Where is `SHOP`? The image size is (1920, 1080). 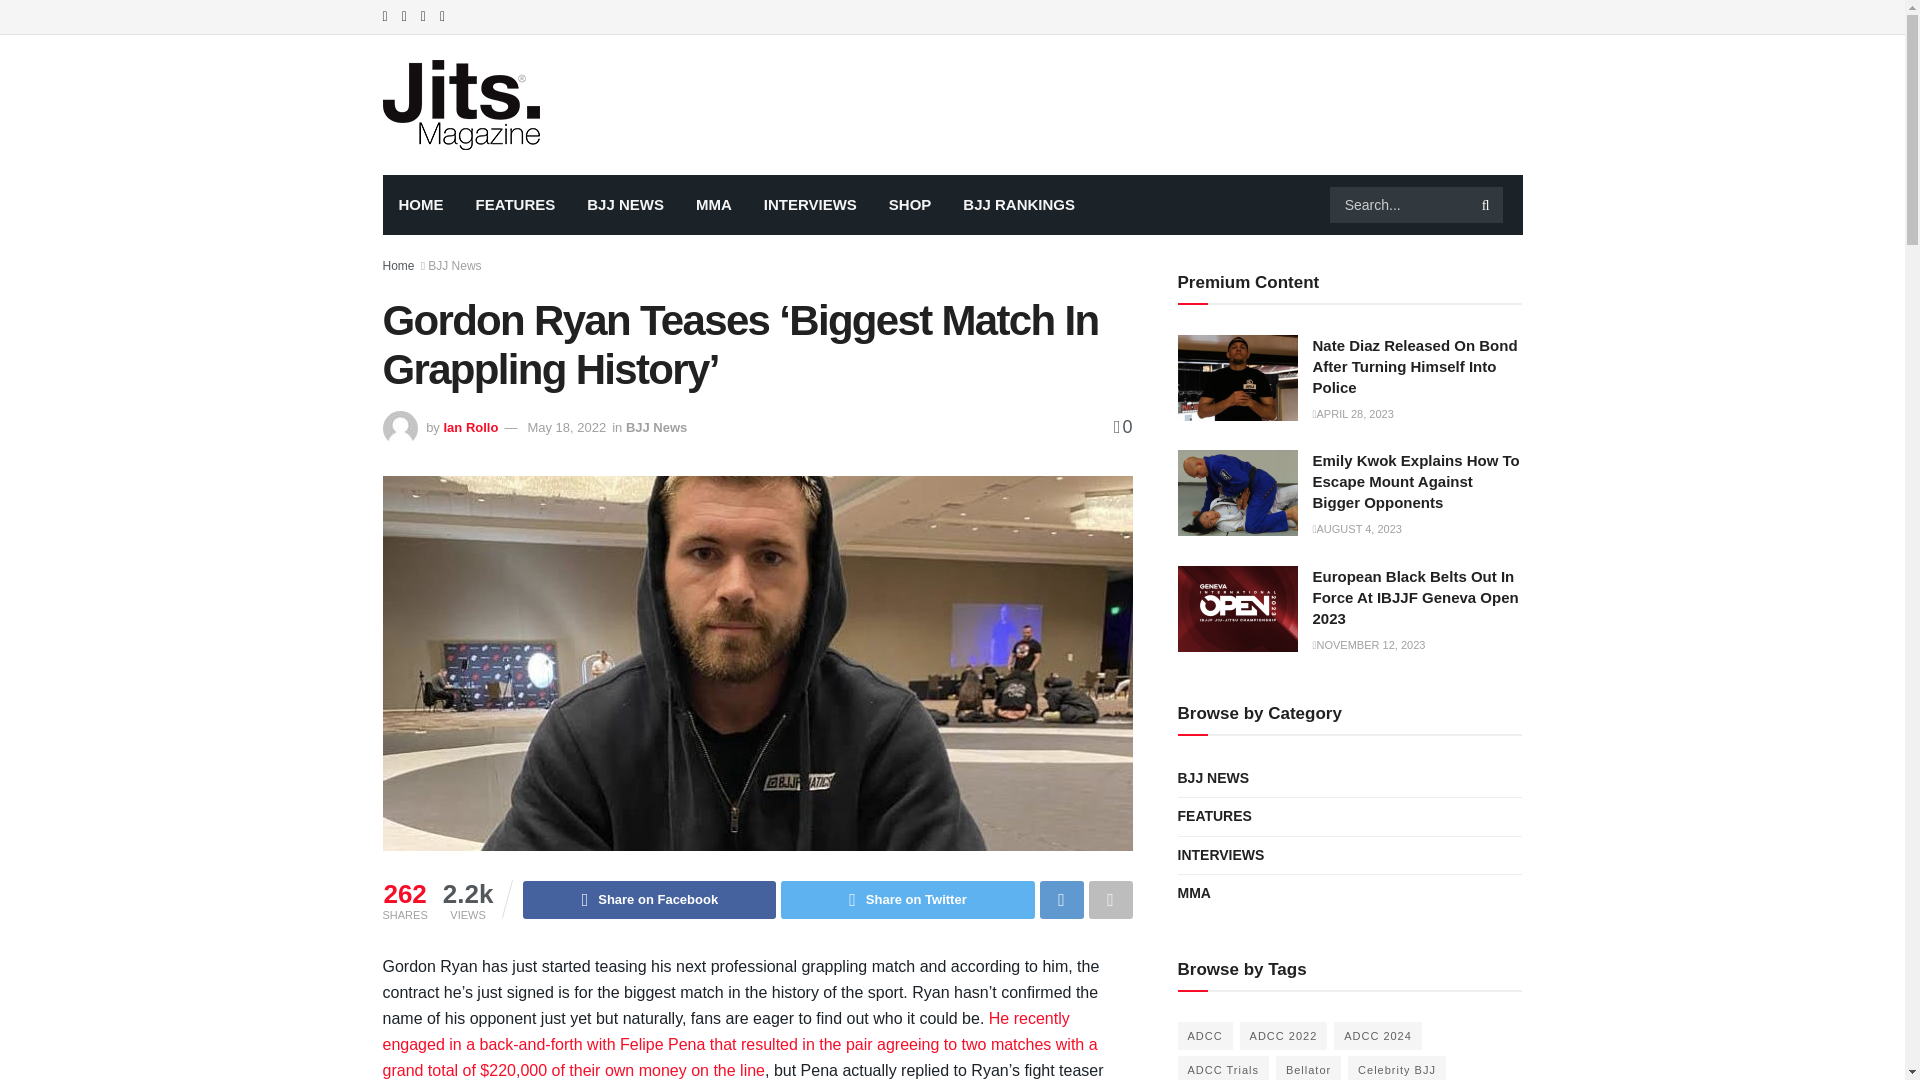
SHOP is located at coordinates (910, 204).